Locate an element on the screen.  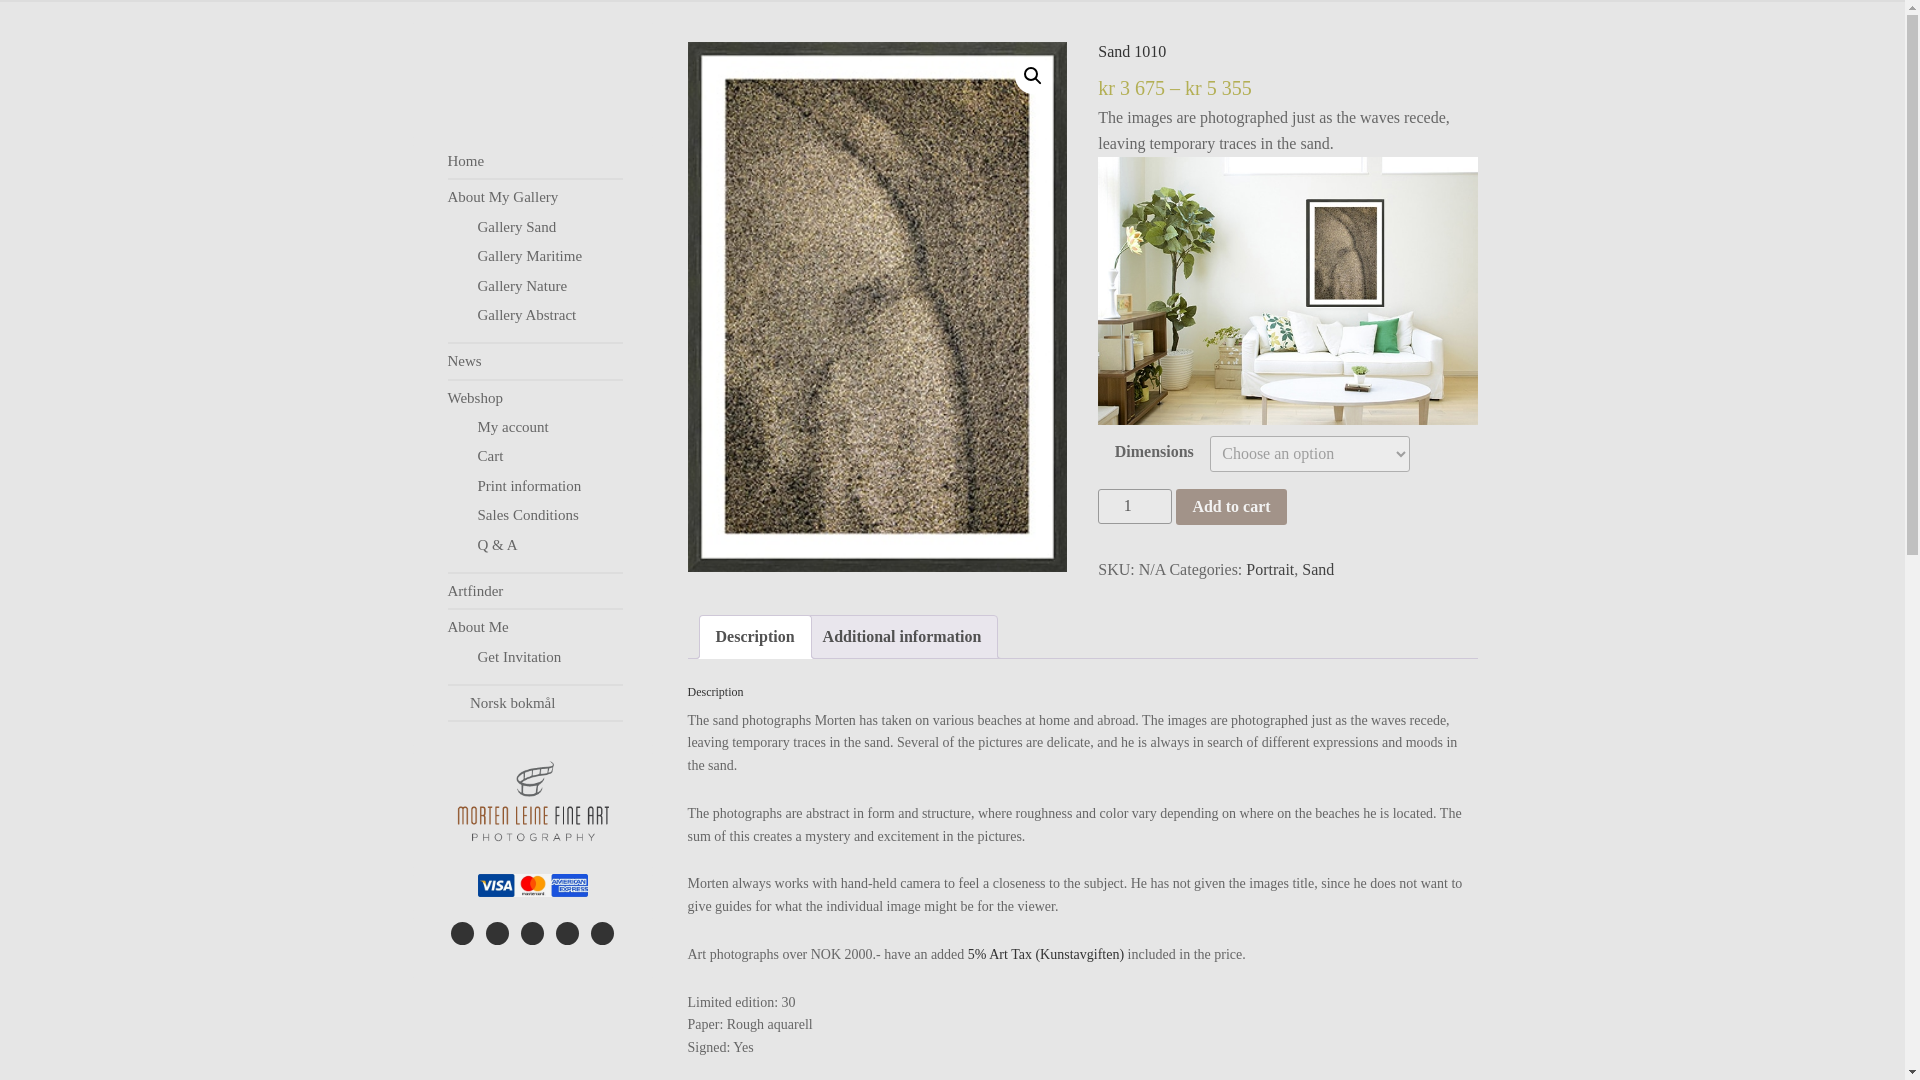
Description is located at coordinates (755, 636).